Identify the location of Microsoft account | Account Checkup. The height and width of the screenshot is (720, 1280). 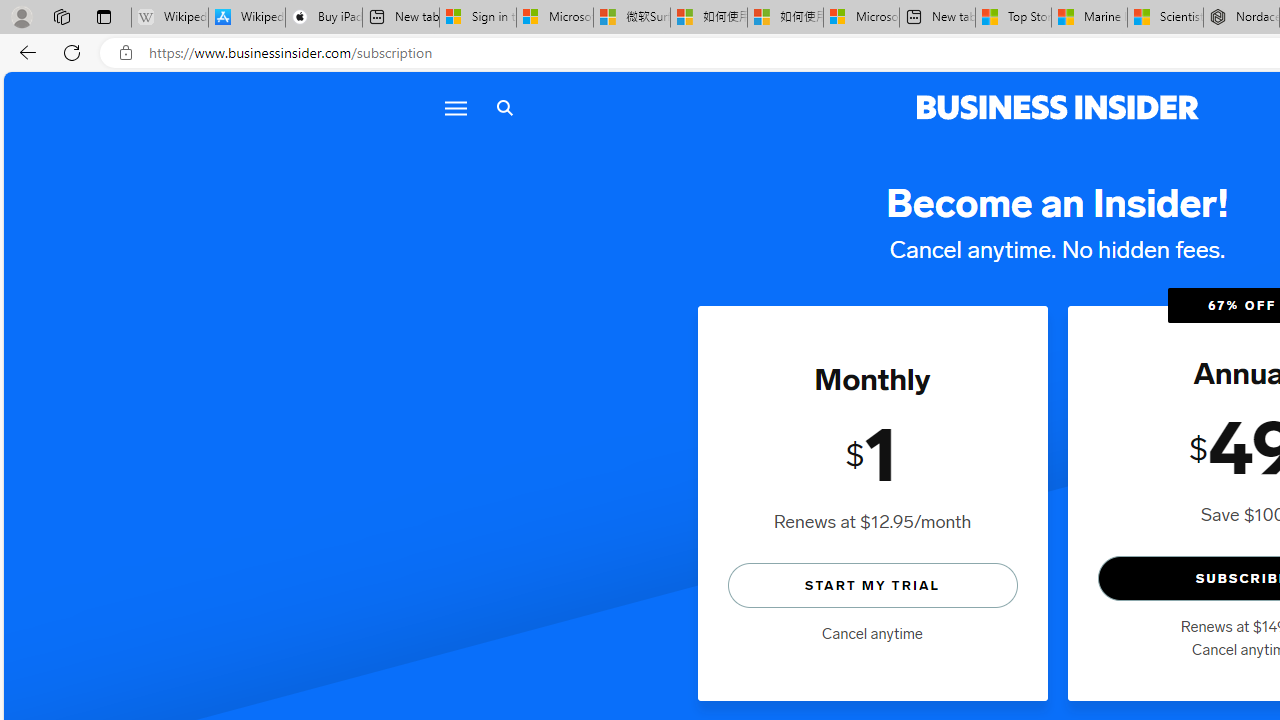
(861, 18).